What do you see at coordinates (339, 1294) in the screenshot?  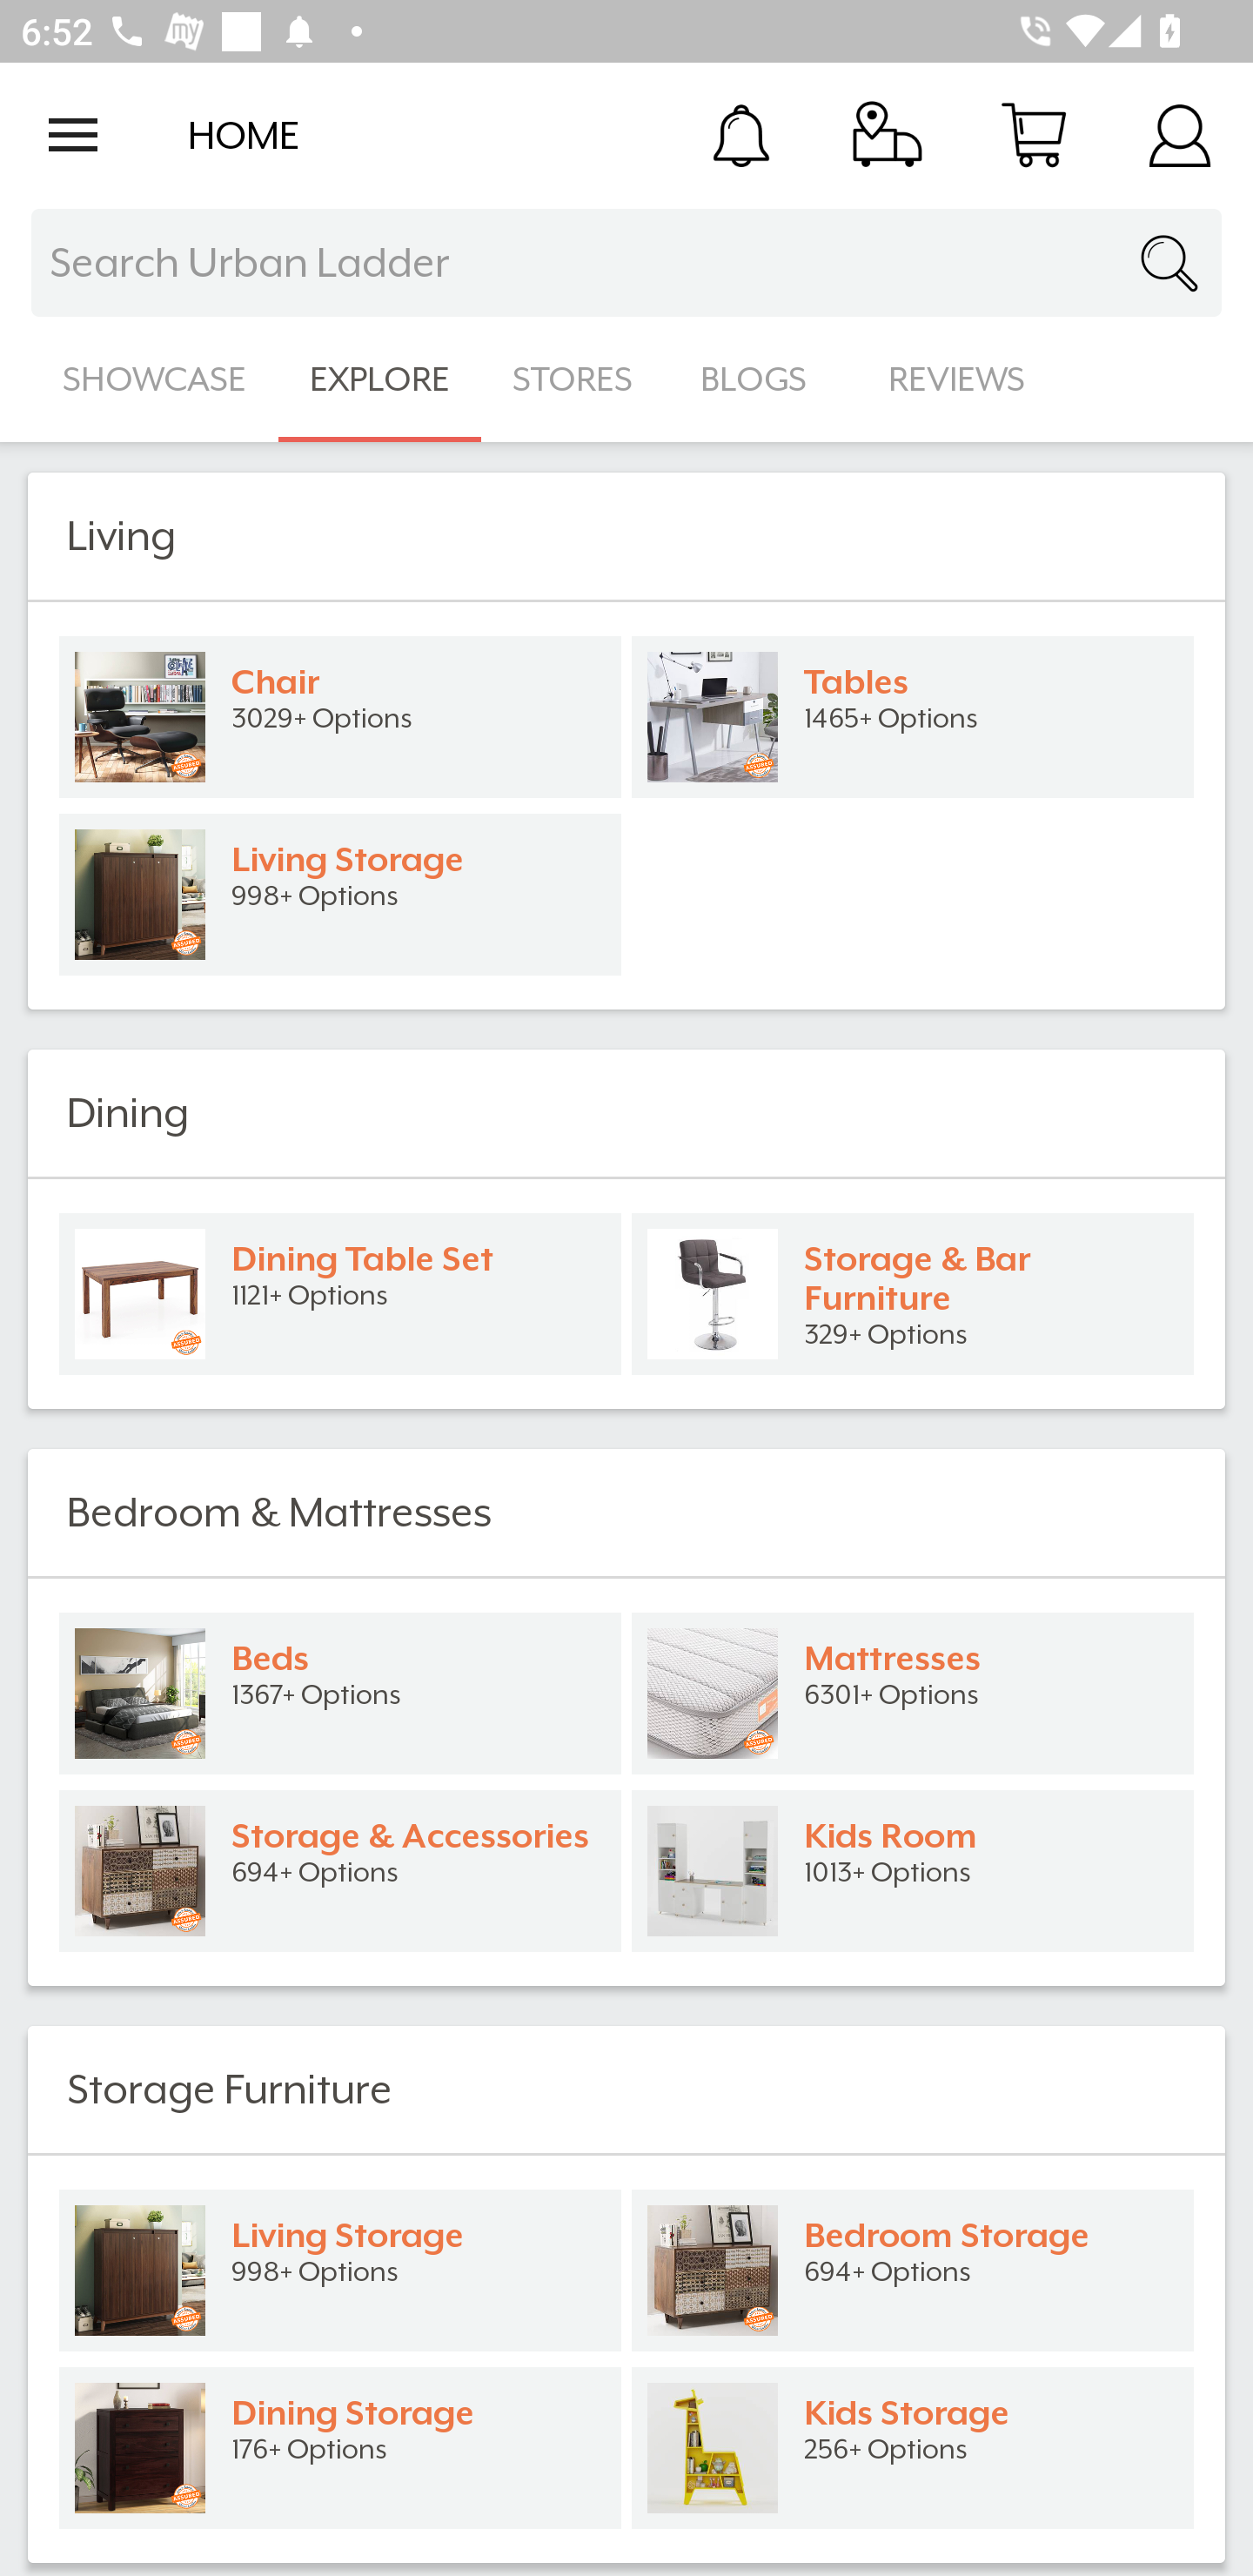 I see `Dining Table Set 1121+ Options` at bounding box center [339, 1294].